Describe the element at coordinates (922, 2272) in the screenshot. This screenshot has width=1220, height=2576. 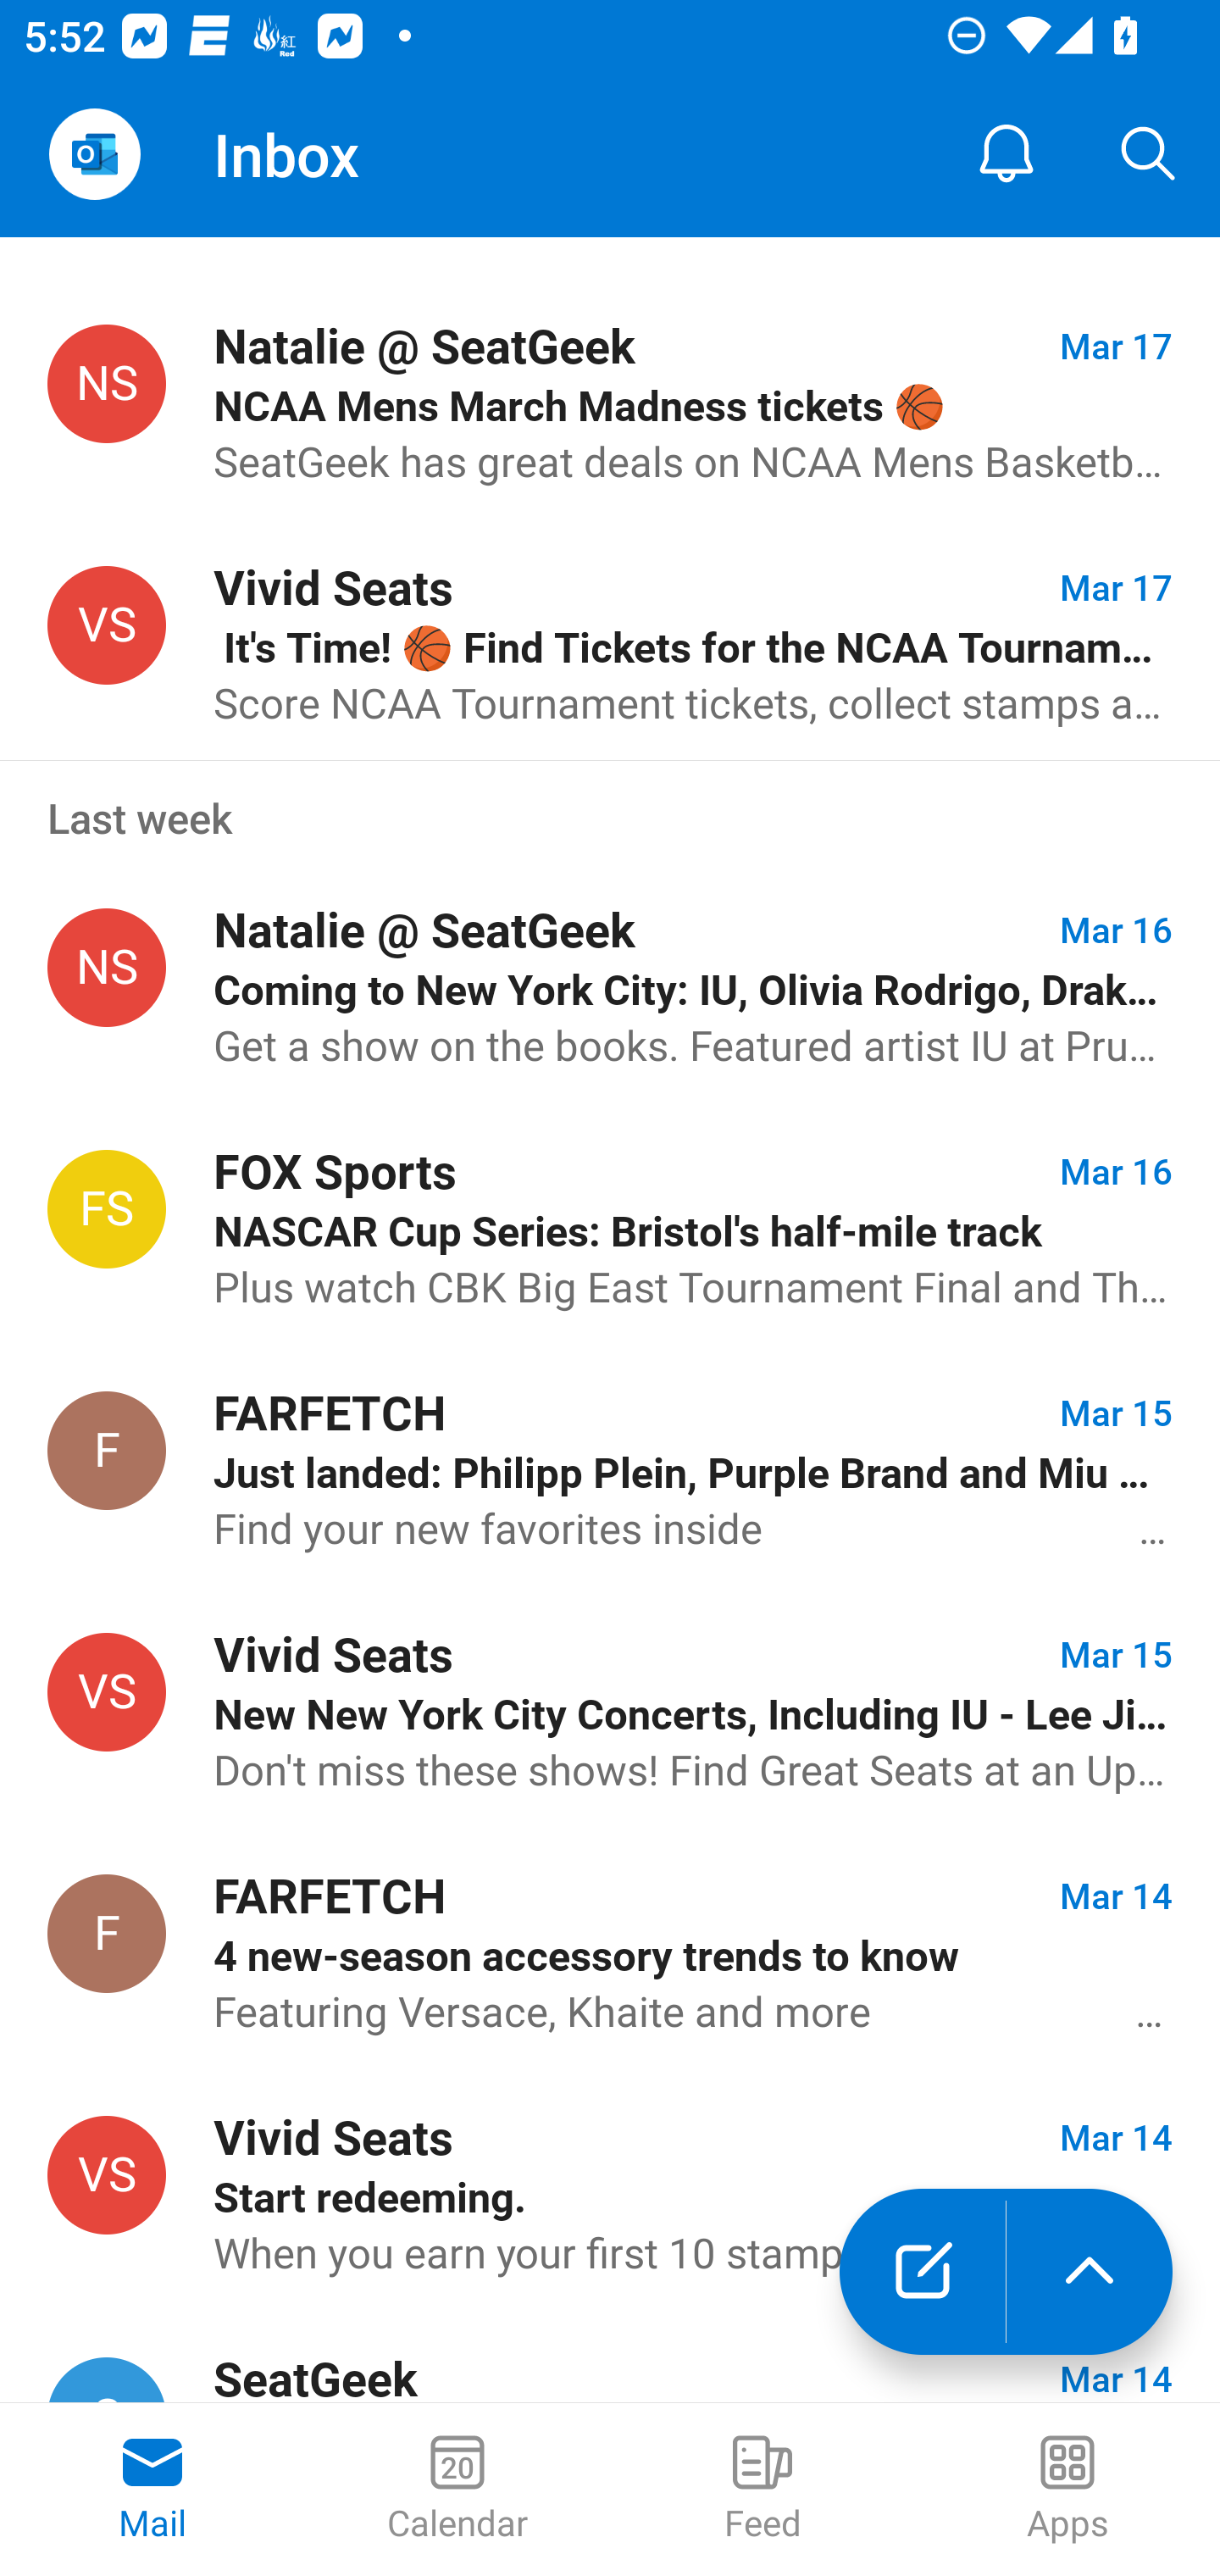
I see `New mail` at that location.